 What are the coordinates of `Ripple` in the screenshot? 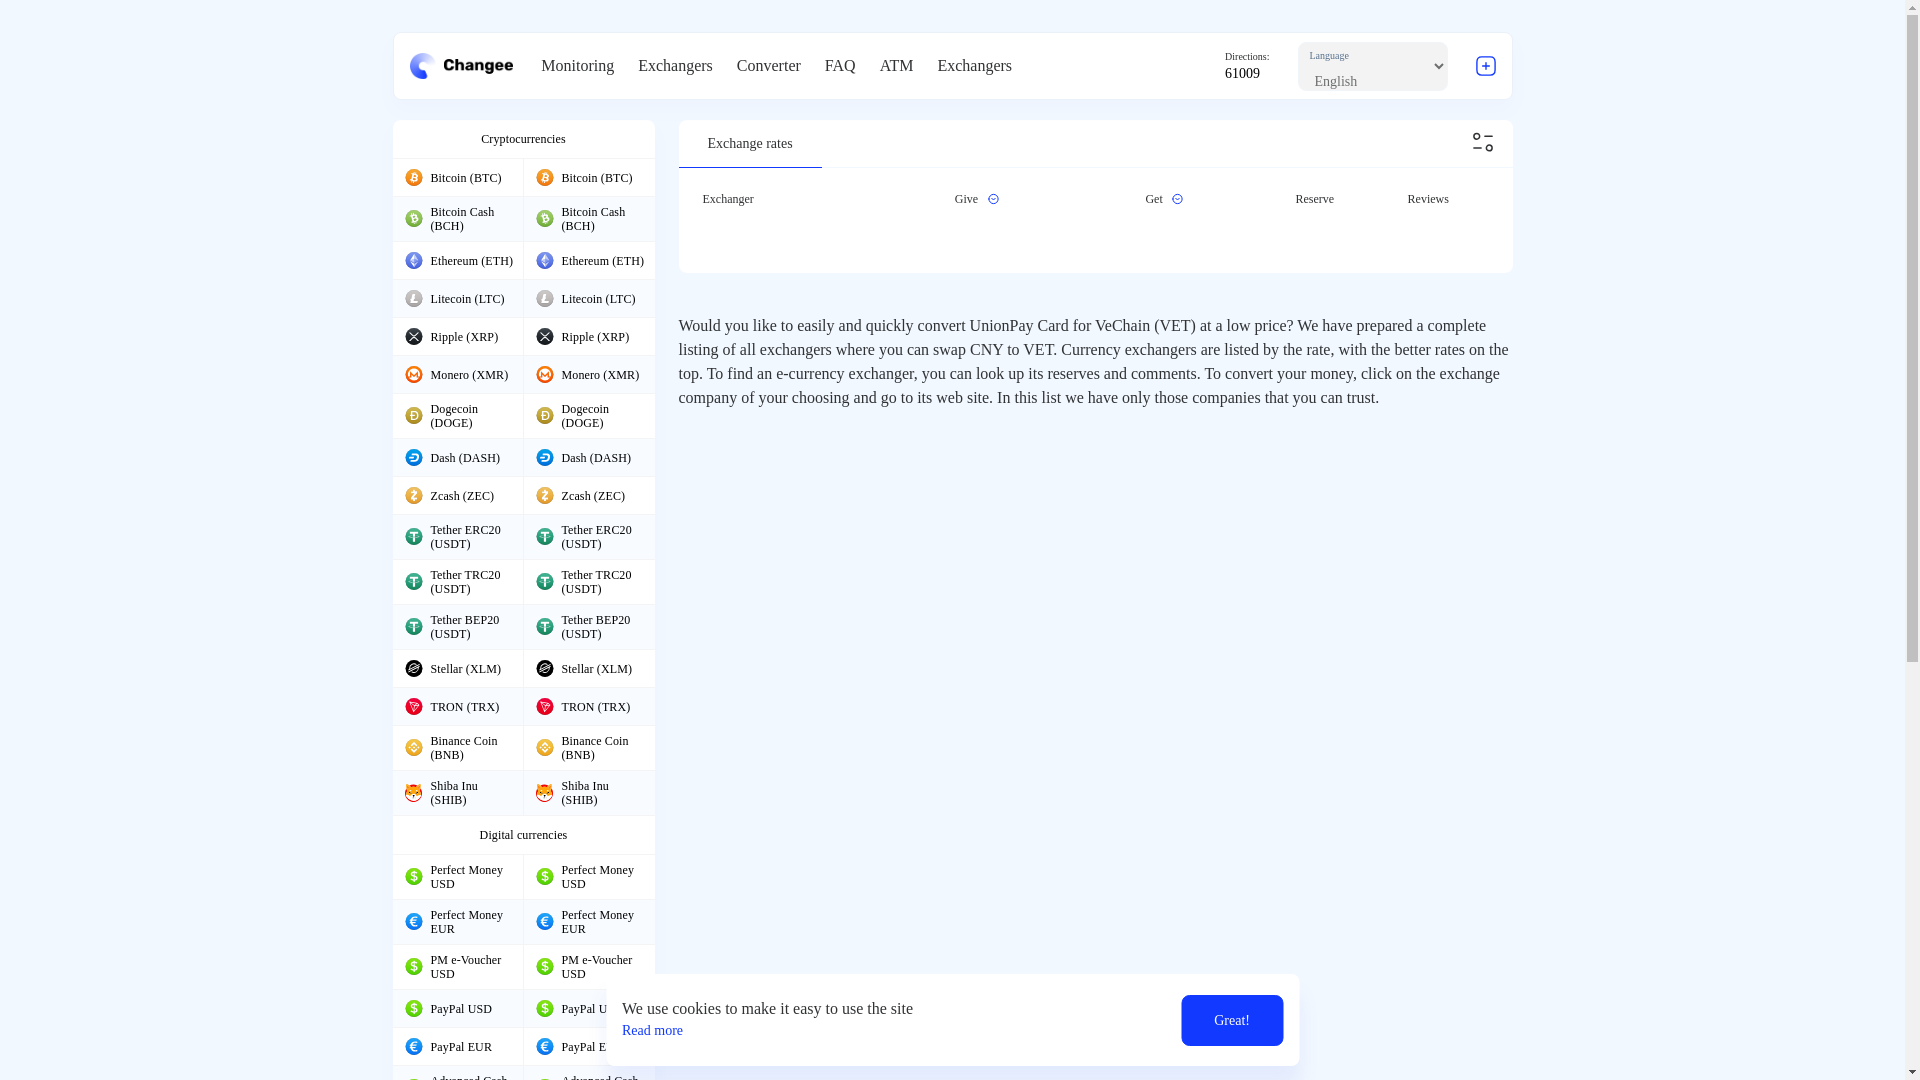 It's located at (412, 336).